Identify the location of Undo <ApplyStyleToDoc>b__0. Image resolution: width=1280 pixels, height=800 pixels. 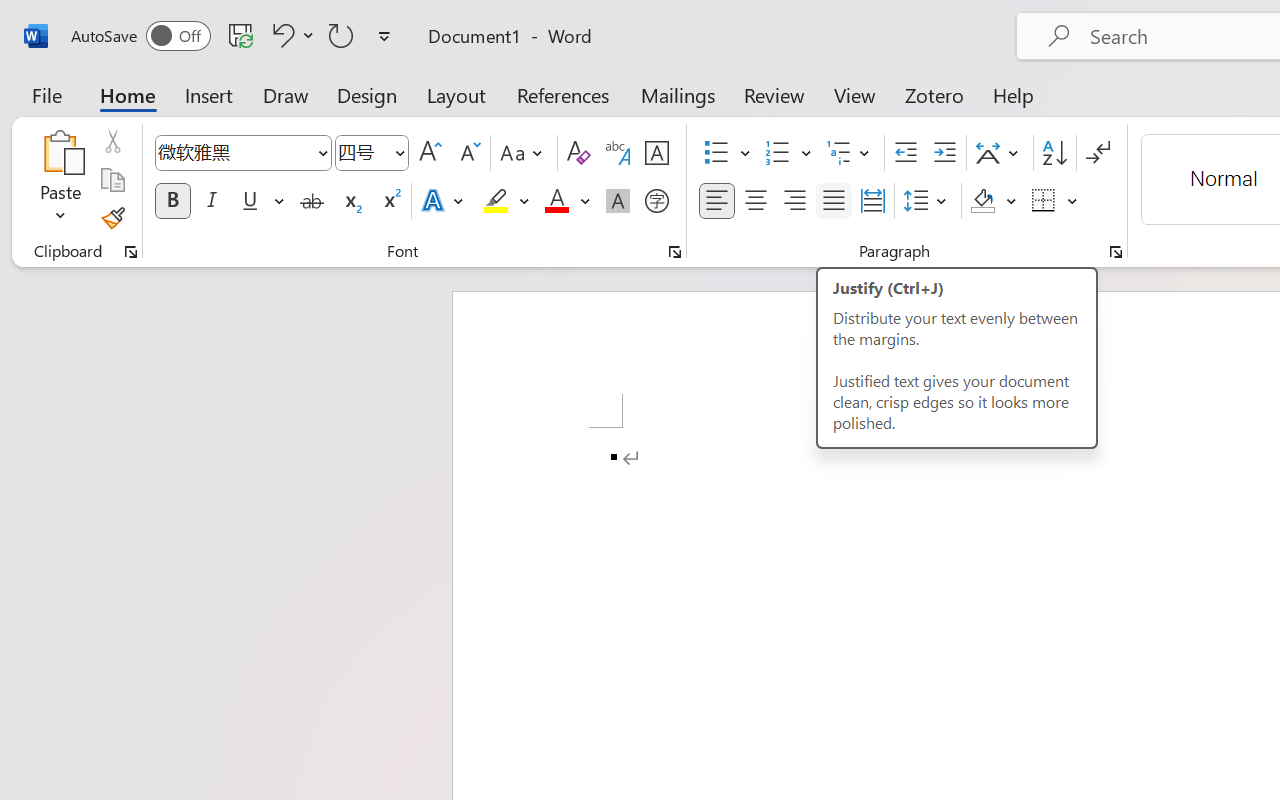
(280, 35).